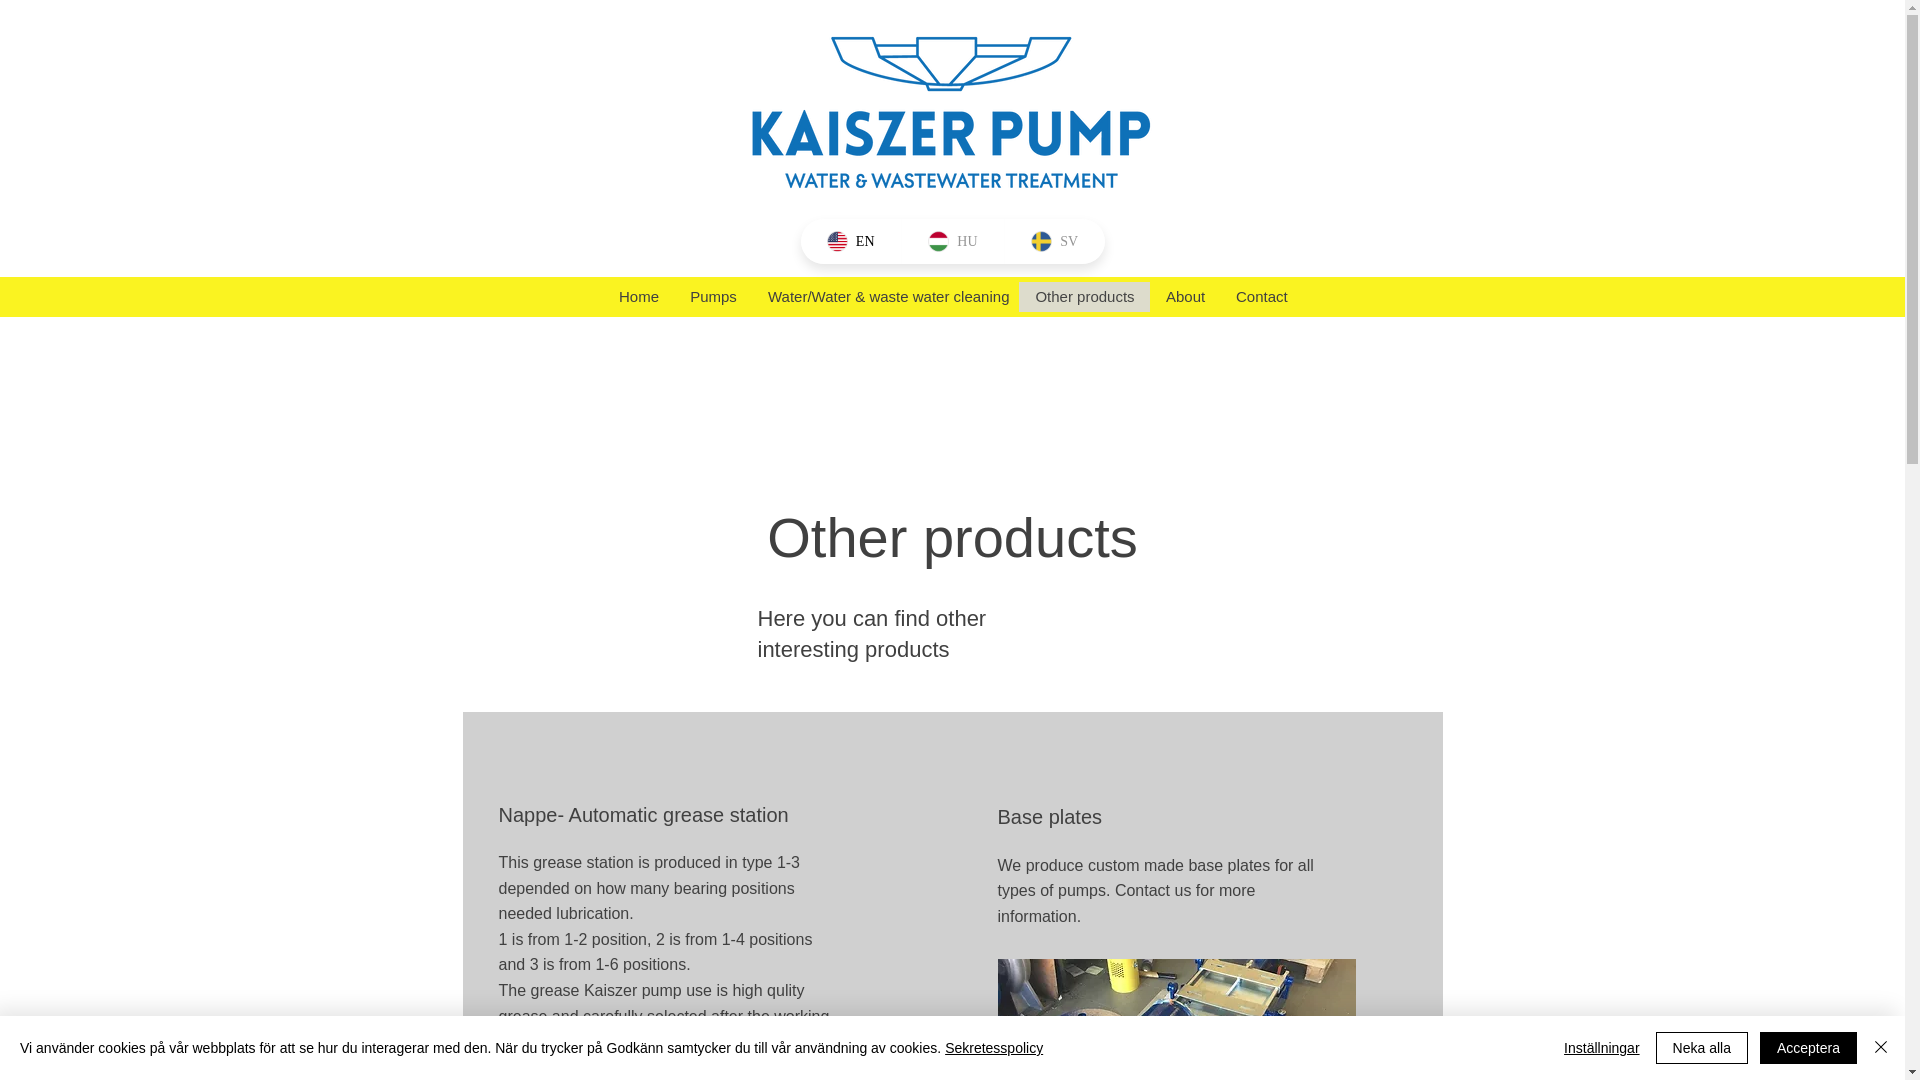  Describe the element at coordinates (952, 241) in the screenshot. I see `HU` at that location.